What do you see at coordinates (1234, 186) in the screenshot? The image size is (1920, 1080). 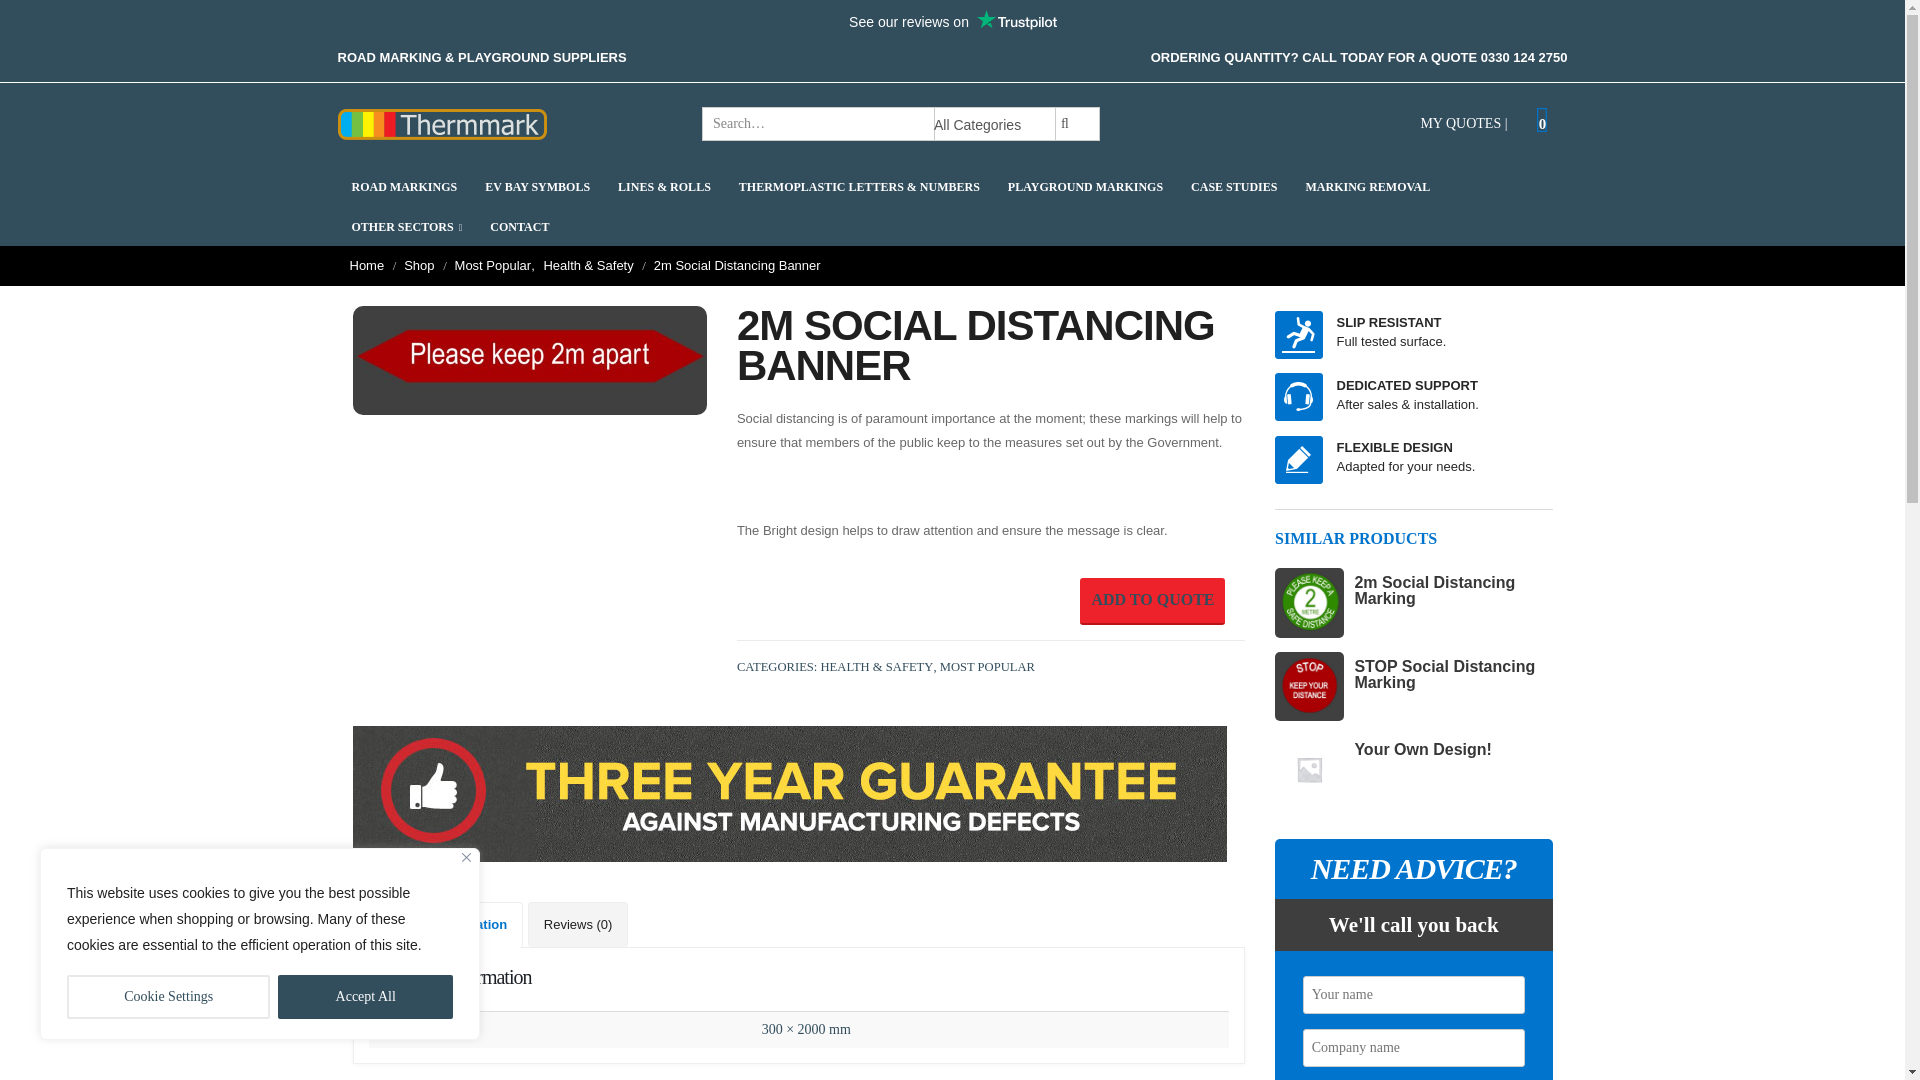 I see `CASE STUDIES` at bounding box center [1234, 186].